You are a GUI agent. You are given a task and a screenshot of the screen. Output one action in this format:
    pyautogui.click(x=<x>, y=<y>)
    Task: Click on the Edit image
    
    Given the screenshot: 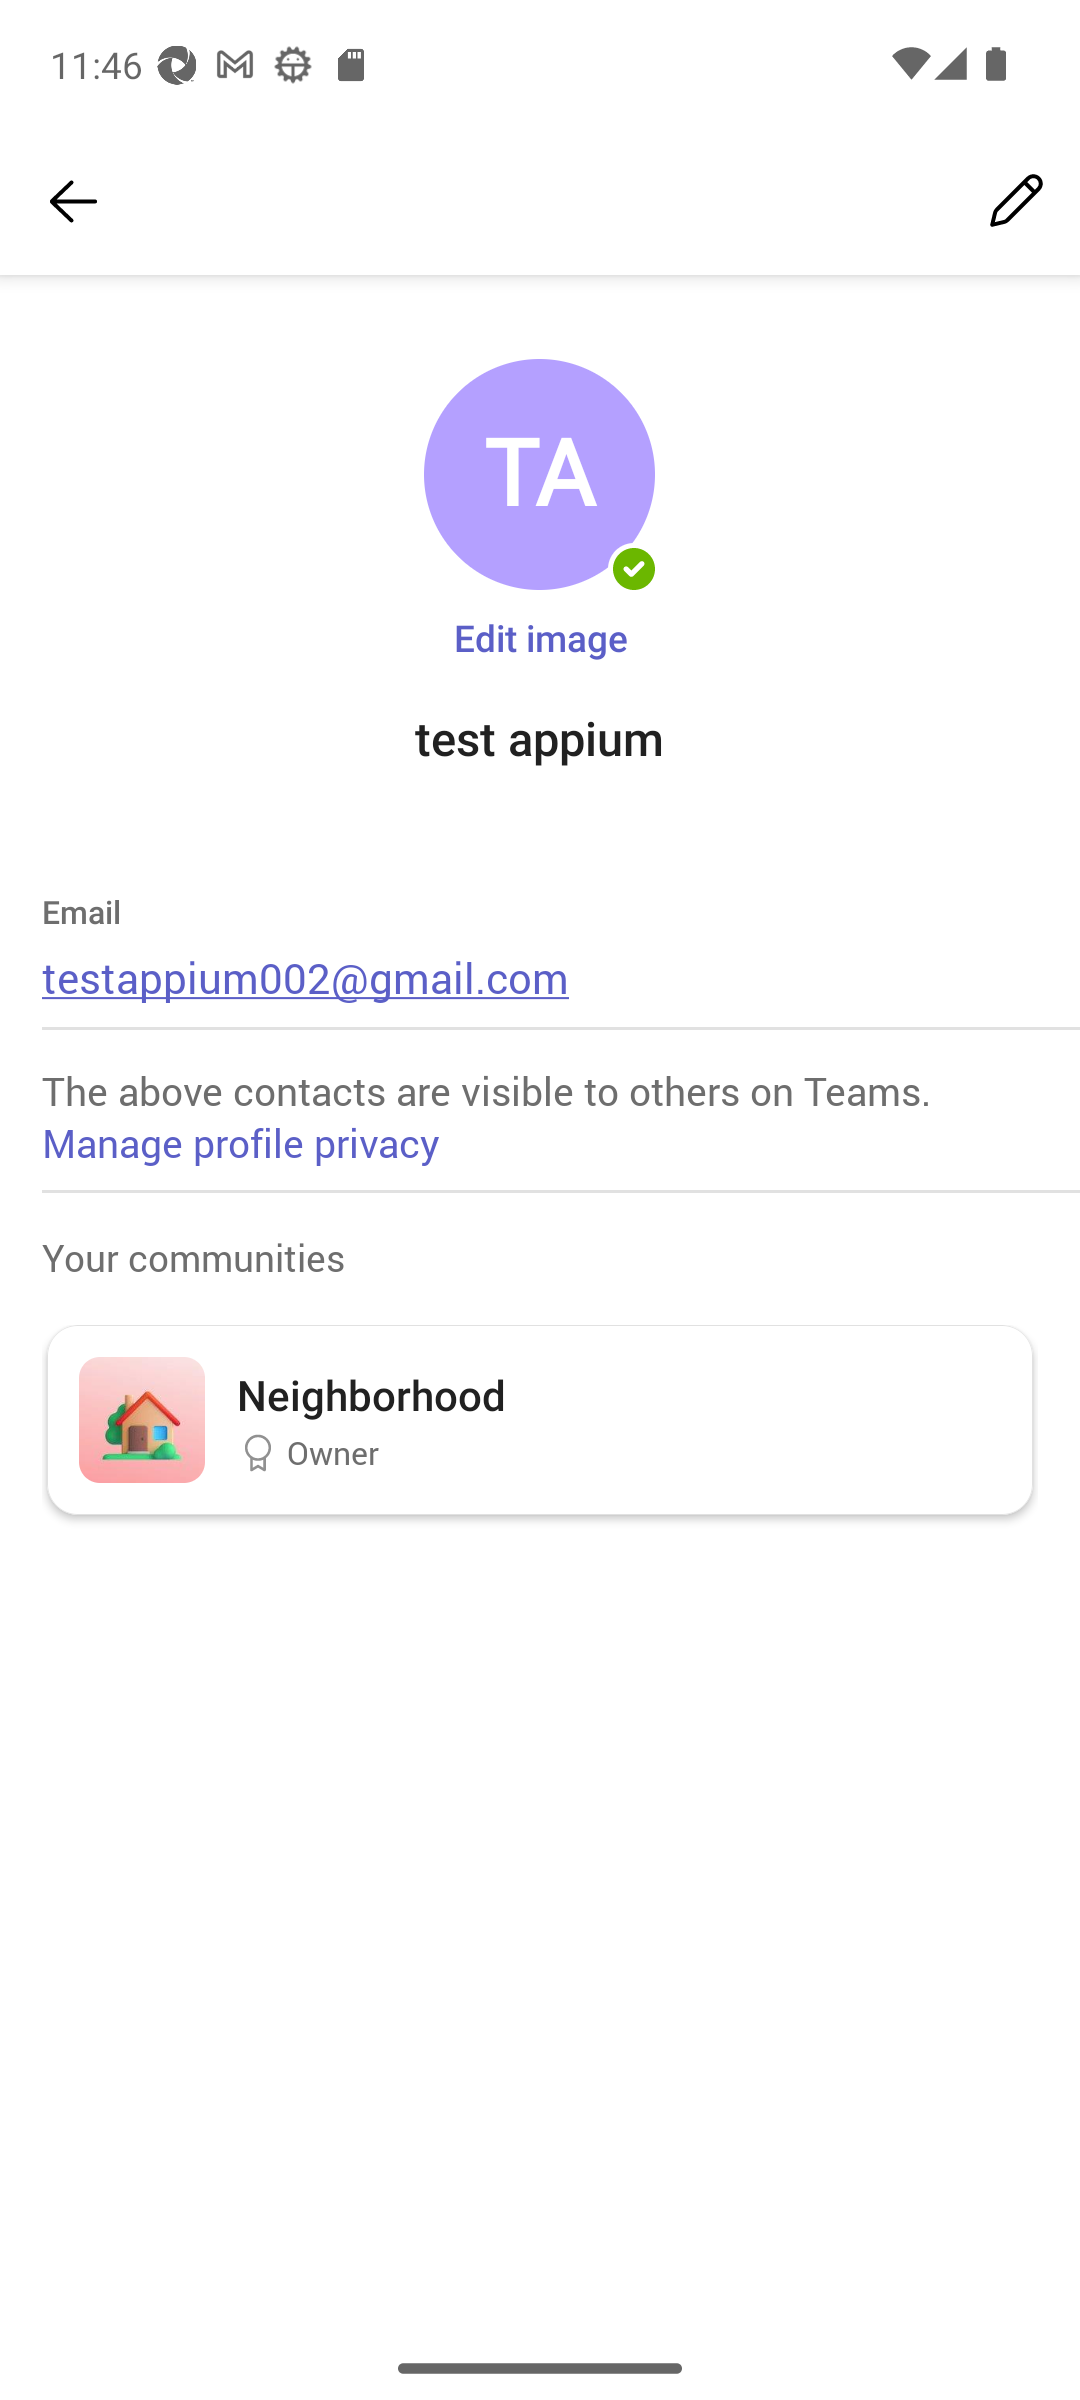 What is the action you would take?
    pyautogui.click(x=540, y=636)
    